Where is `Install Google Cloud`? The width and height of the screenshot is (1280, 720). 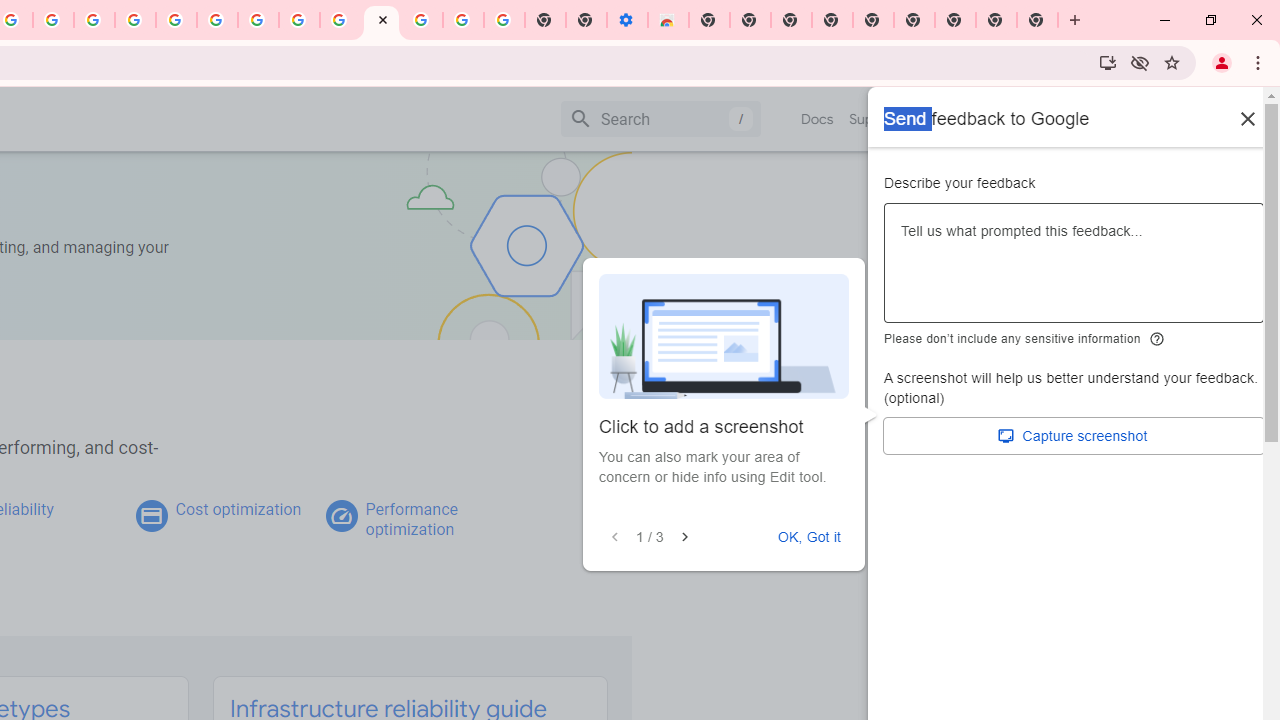
Install Google Cloud is located at coordinates (1108, 62).